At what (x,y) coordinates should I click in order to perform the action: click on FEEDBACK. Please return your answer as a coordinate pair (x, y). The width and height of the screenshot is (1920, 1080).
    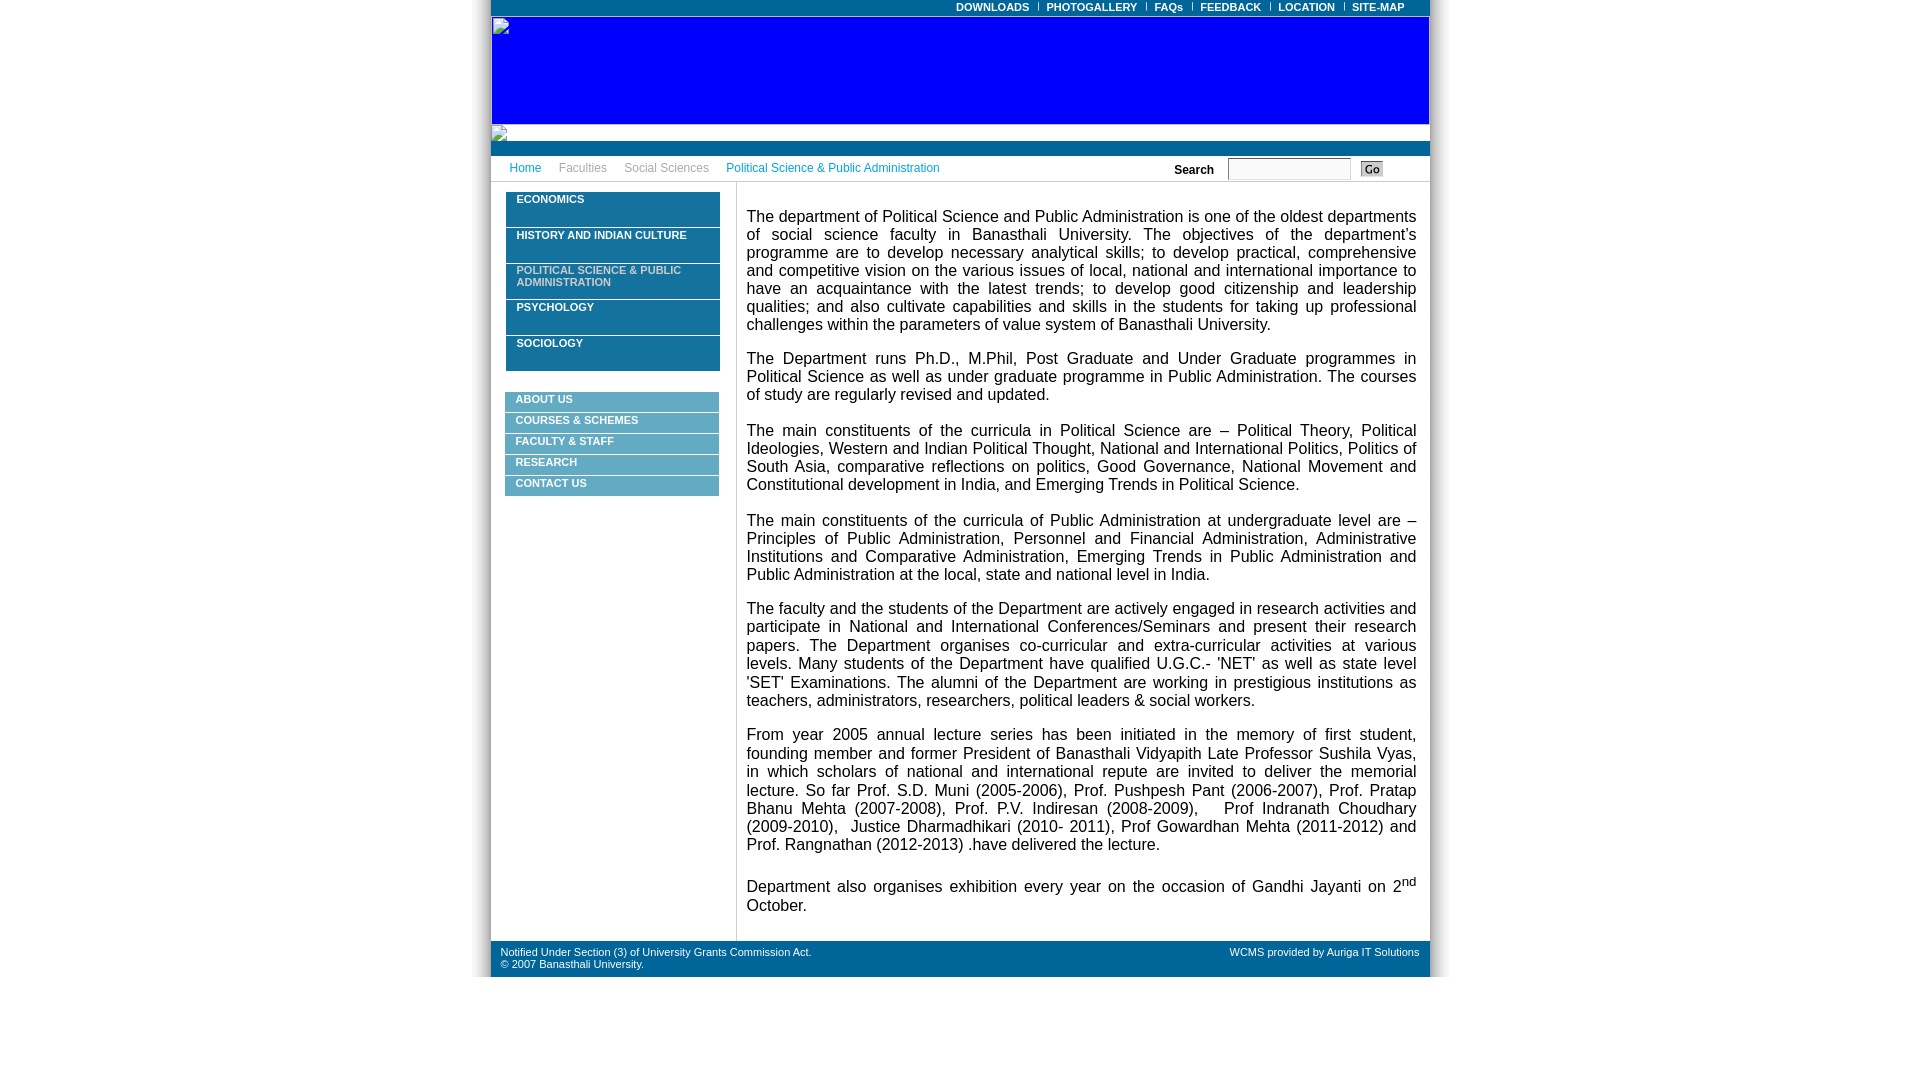
    Looking at the image, I should click on (1230, 6).